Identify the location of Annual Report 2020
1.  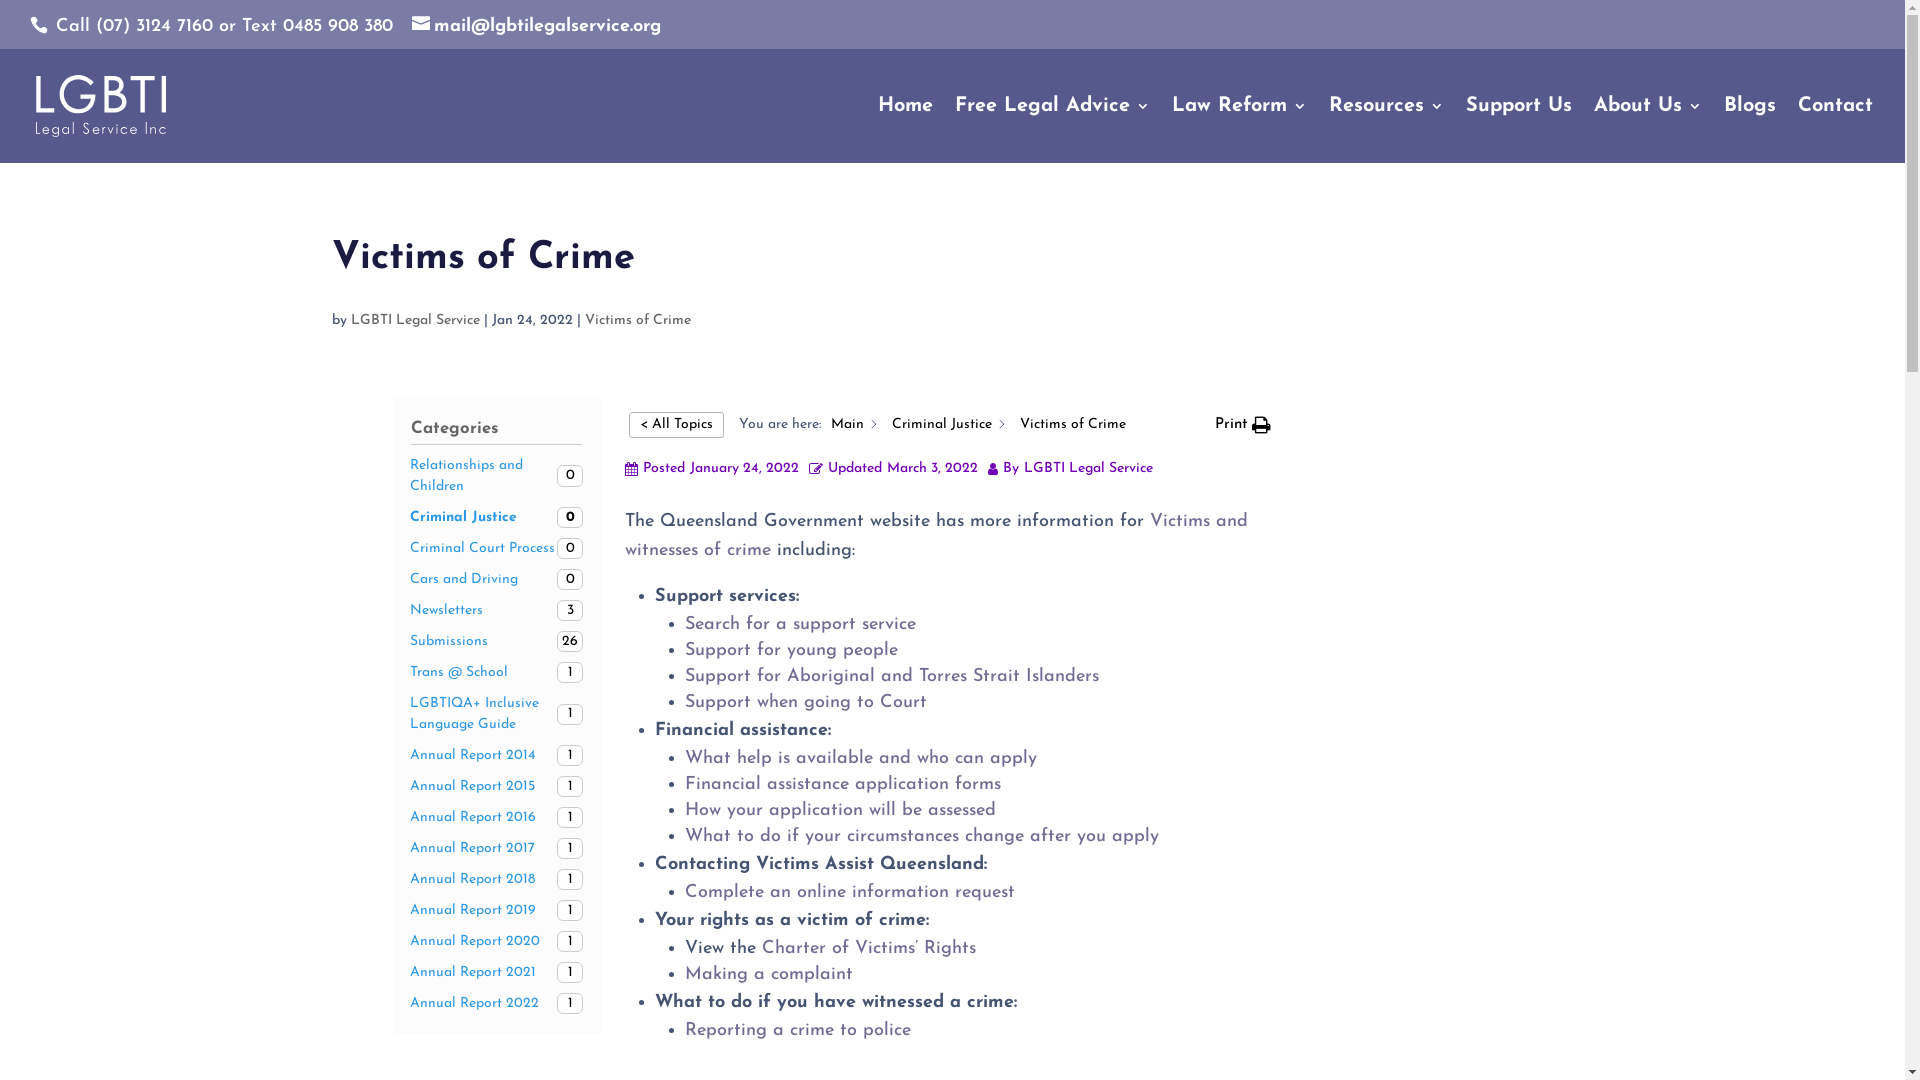
(497, 942).